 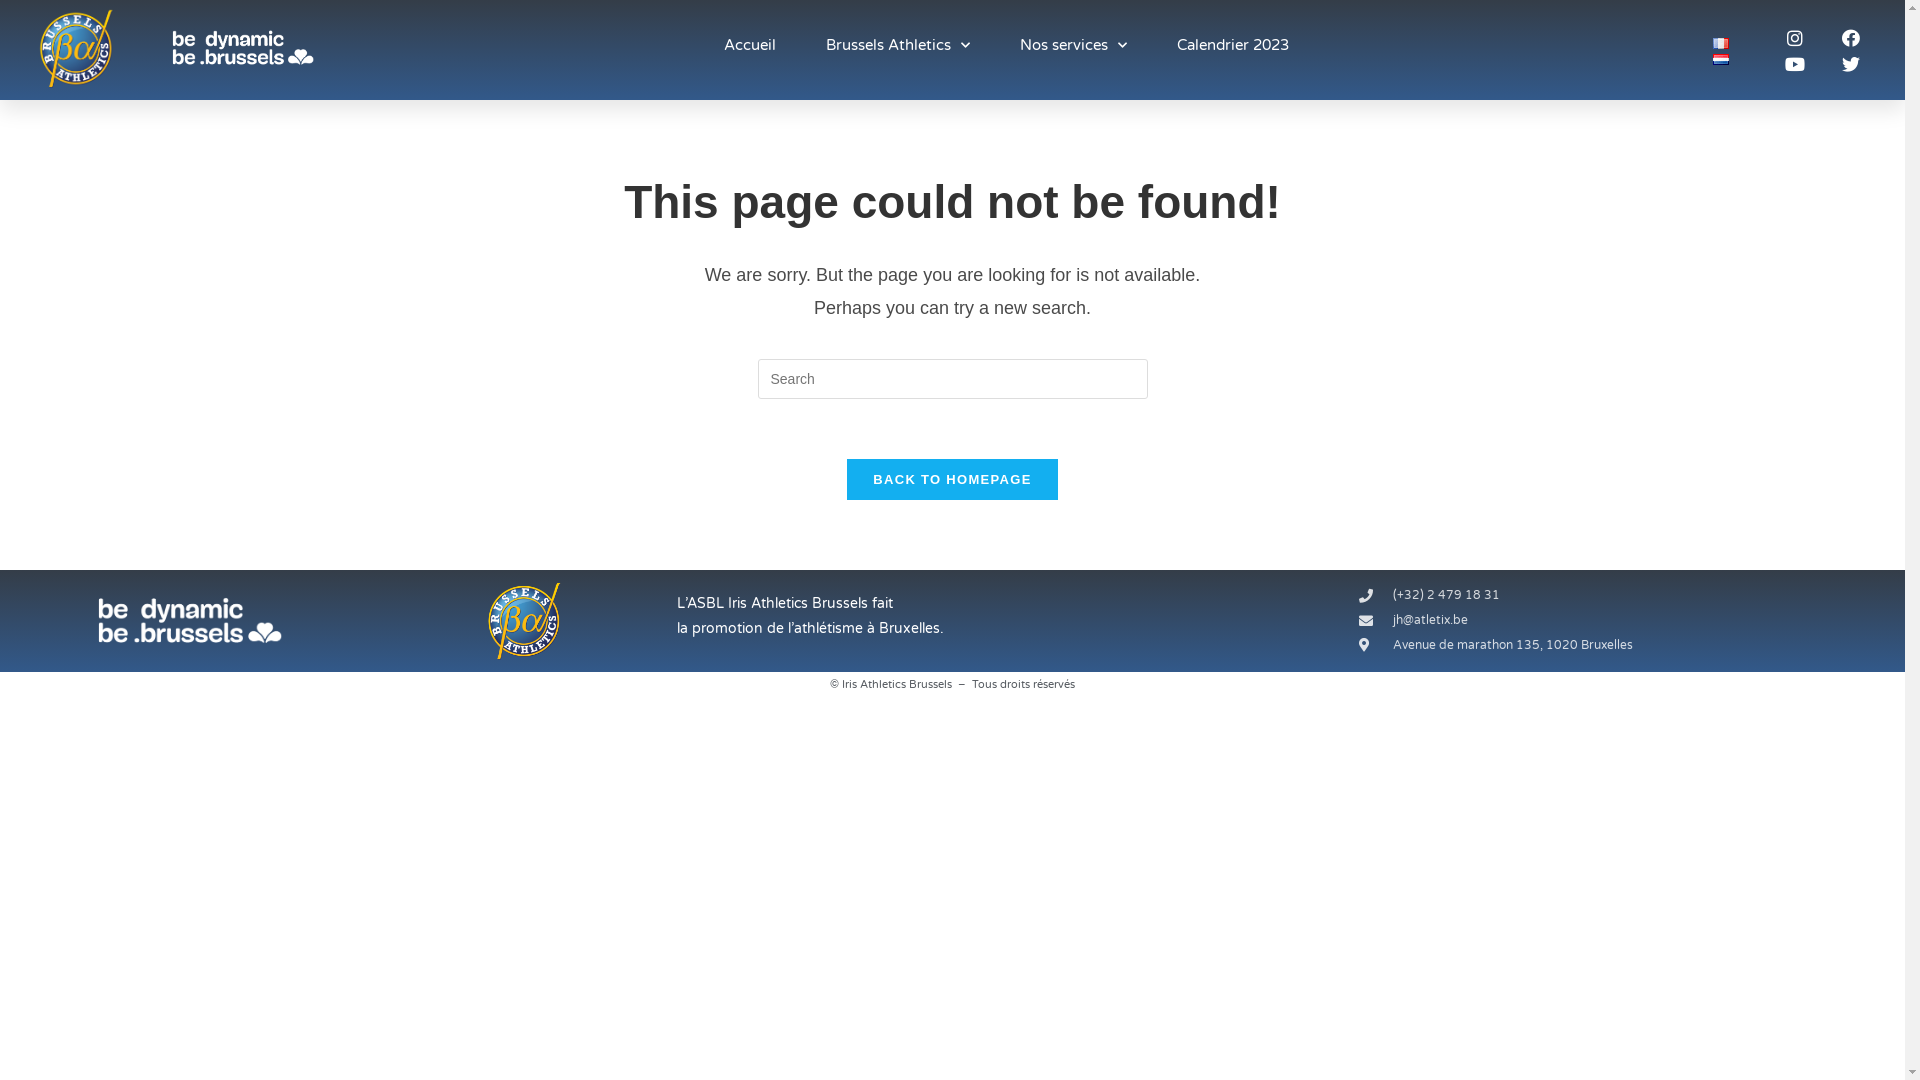 I want to click on Accueil, so click(x=750, y=45).